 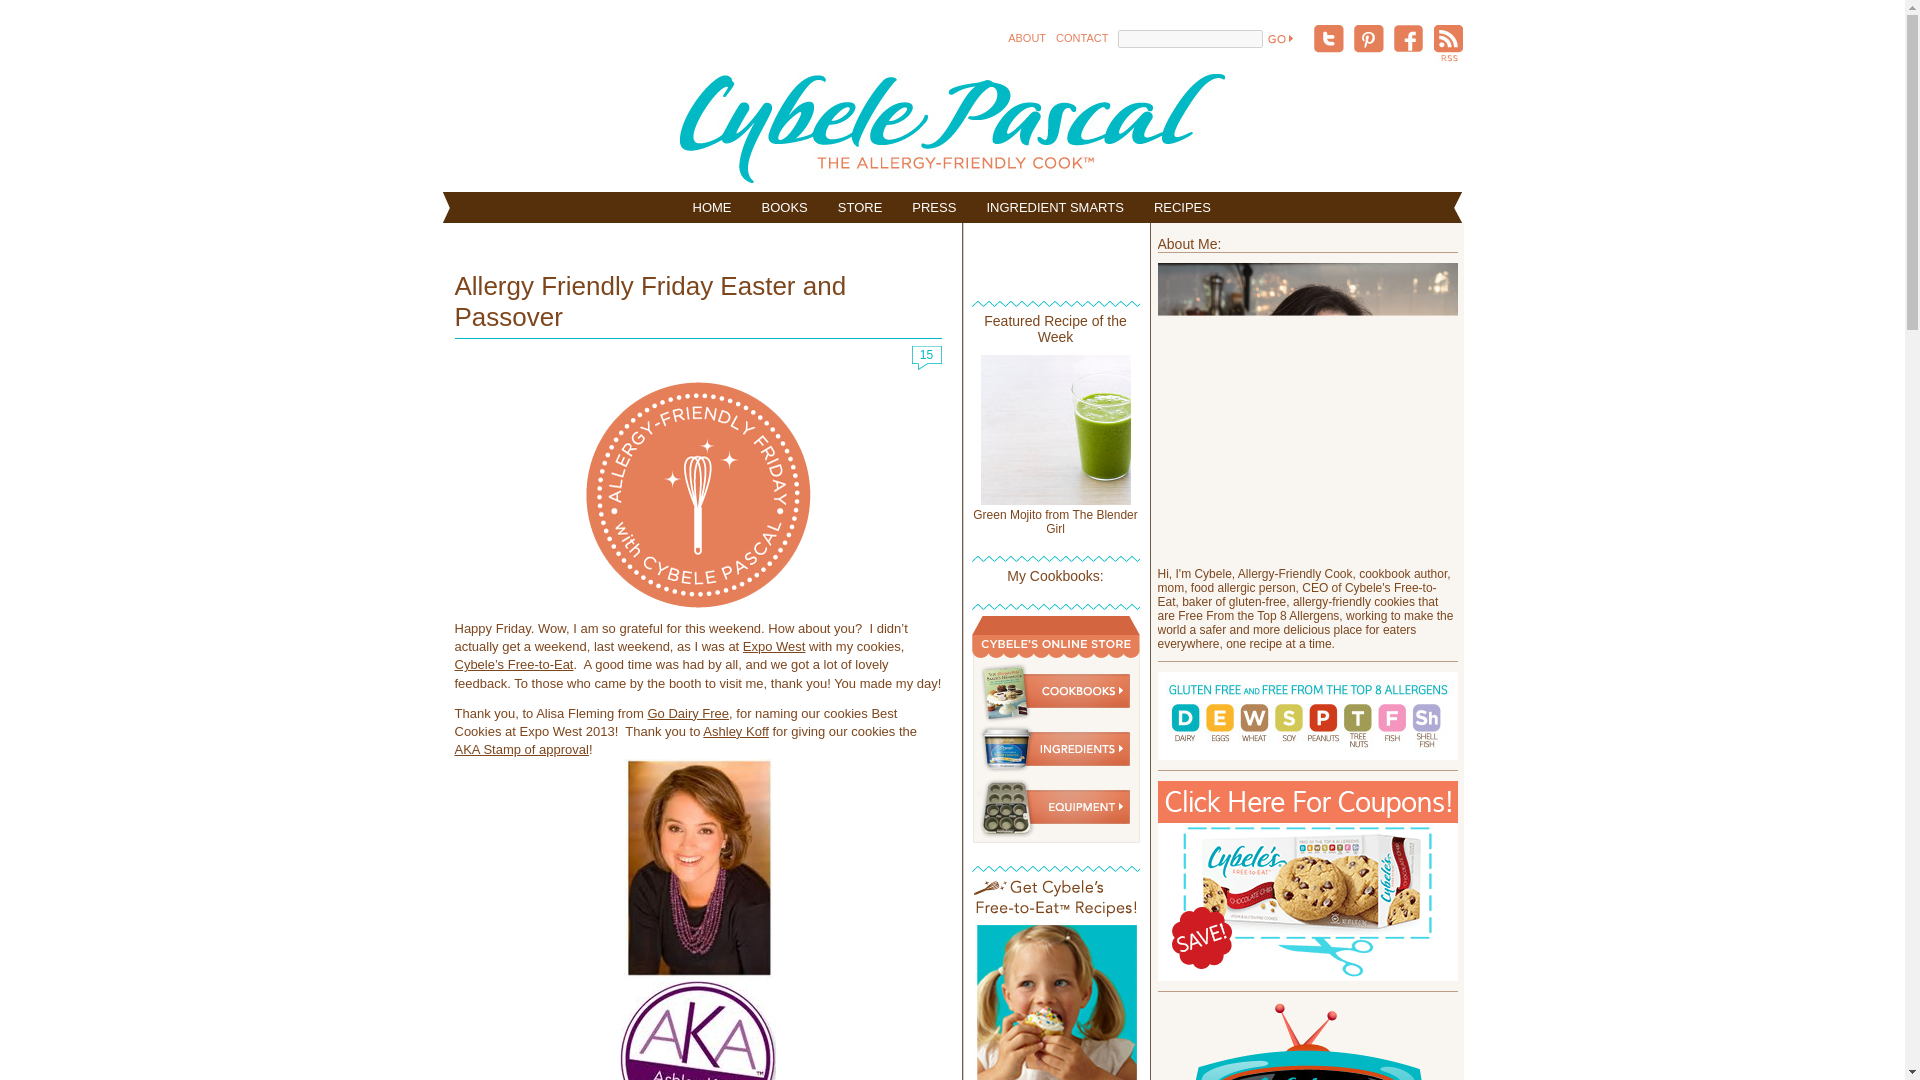 I want to click on FACEBOOK, so click(x=1408, y=40).